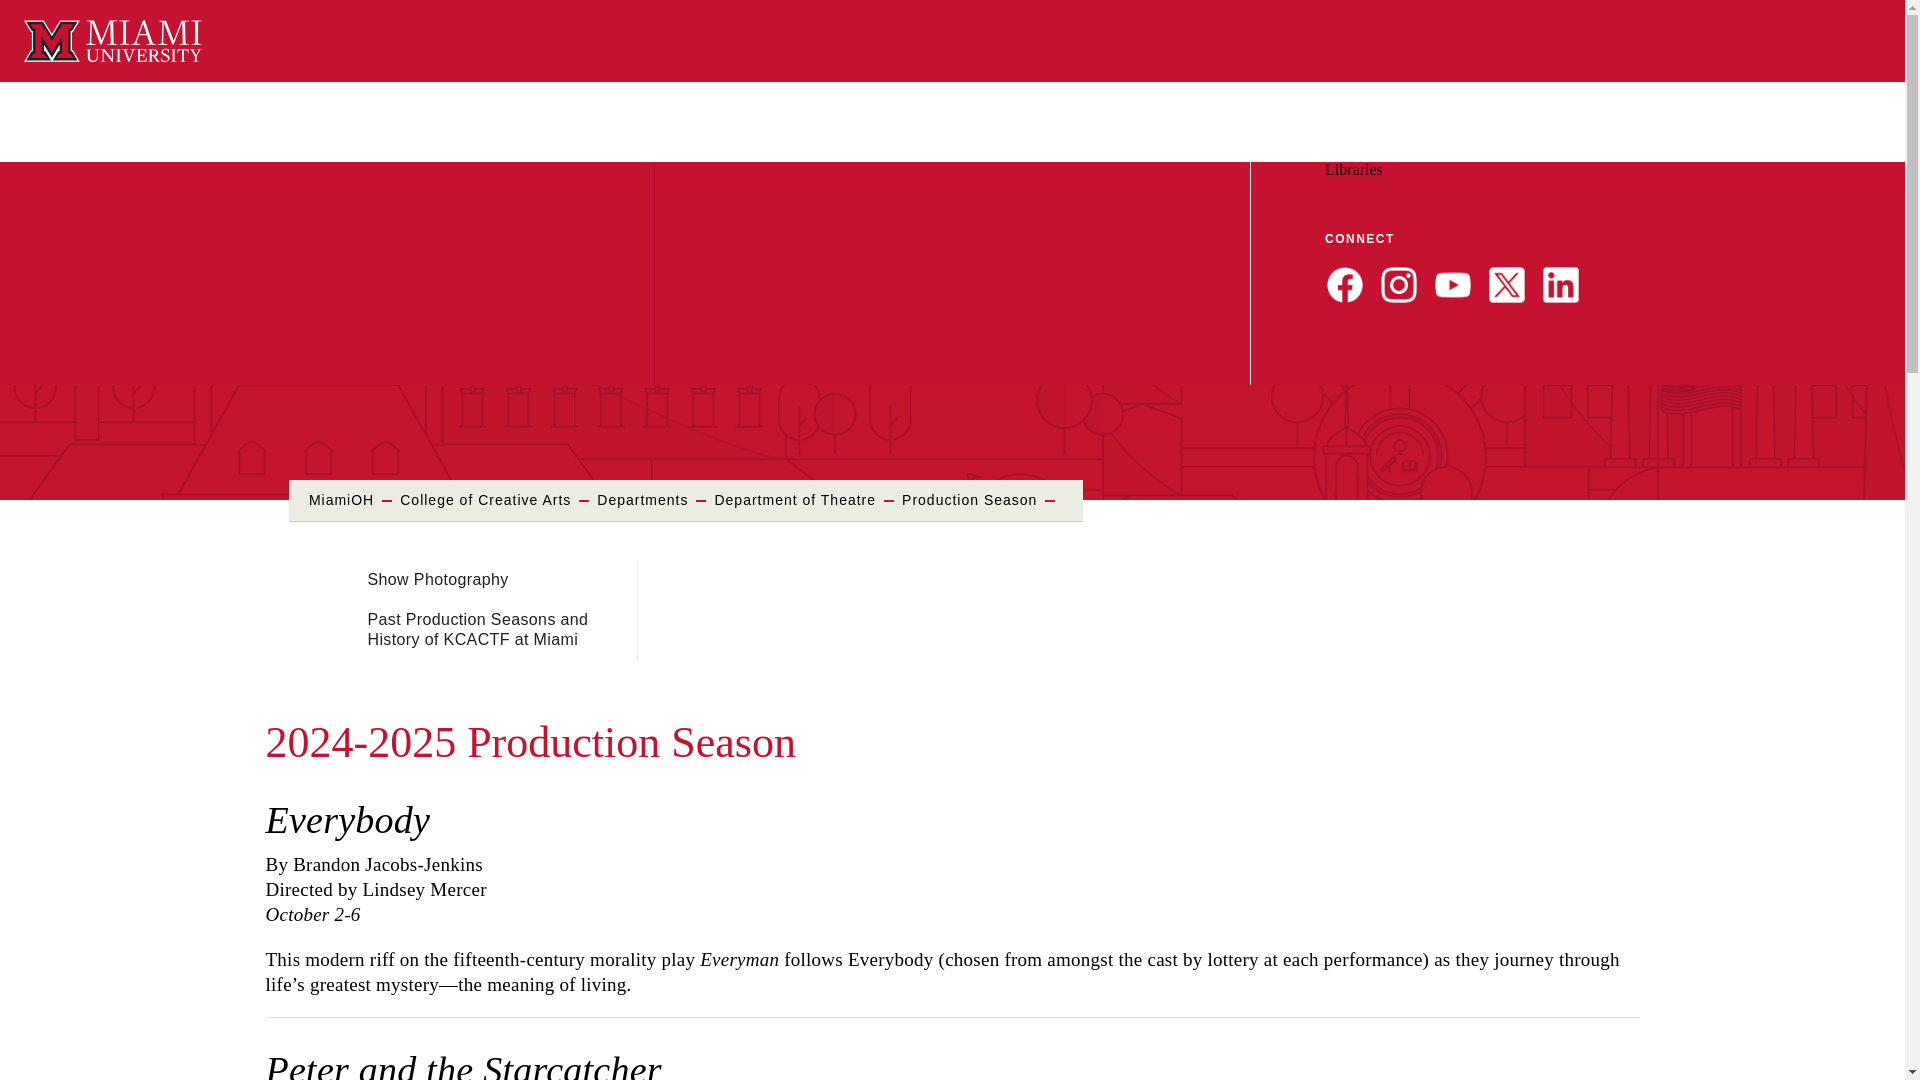 The image size is (1920, 1080). What do you see at coordinates (1438, 150) in the screenshot?
I see `Workday` at bounding box center [1438, 150].